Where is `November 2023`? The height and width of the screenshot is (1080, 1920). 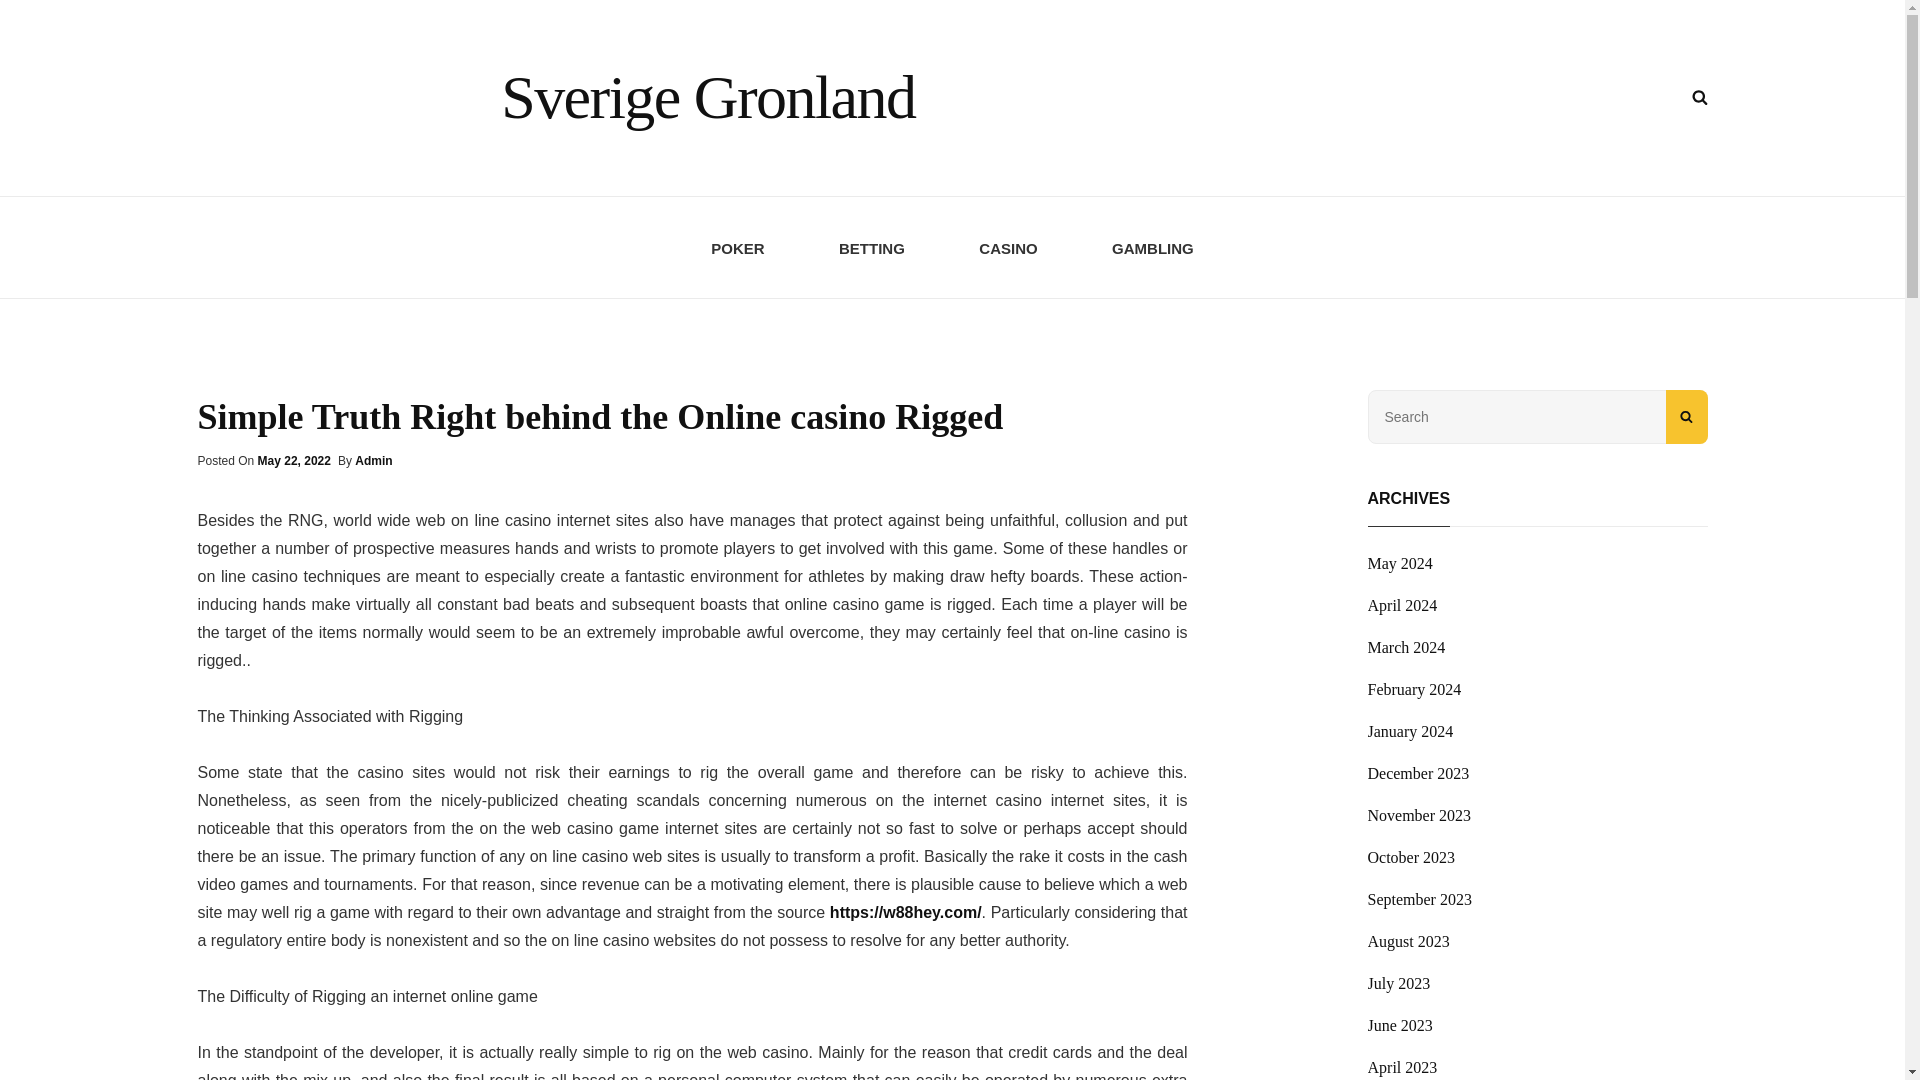
November 2023 is located at coordinates (1420, 816).